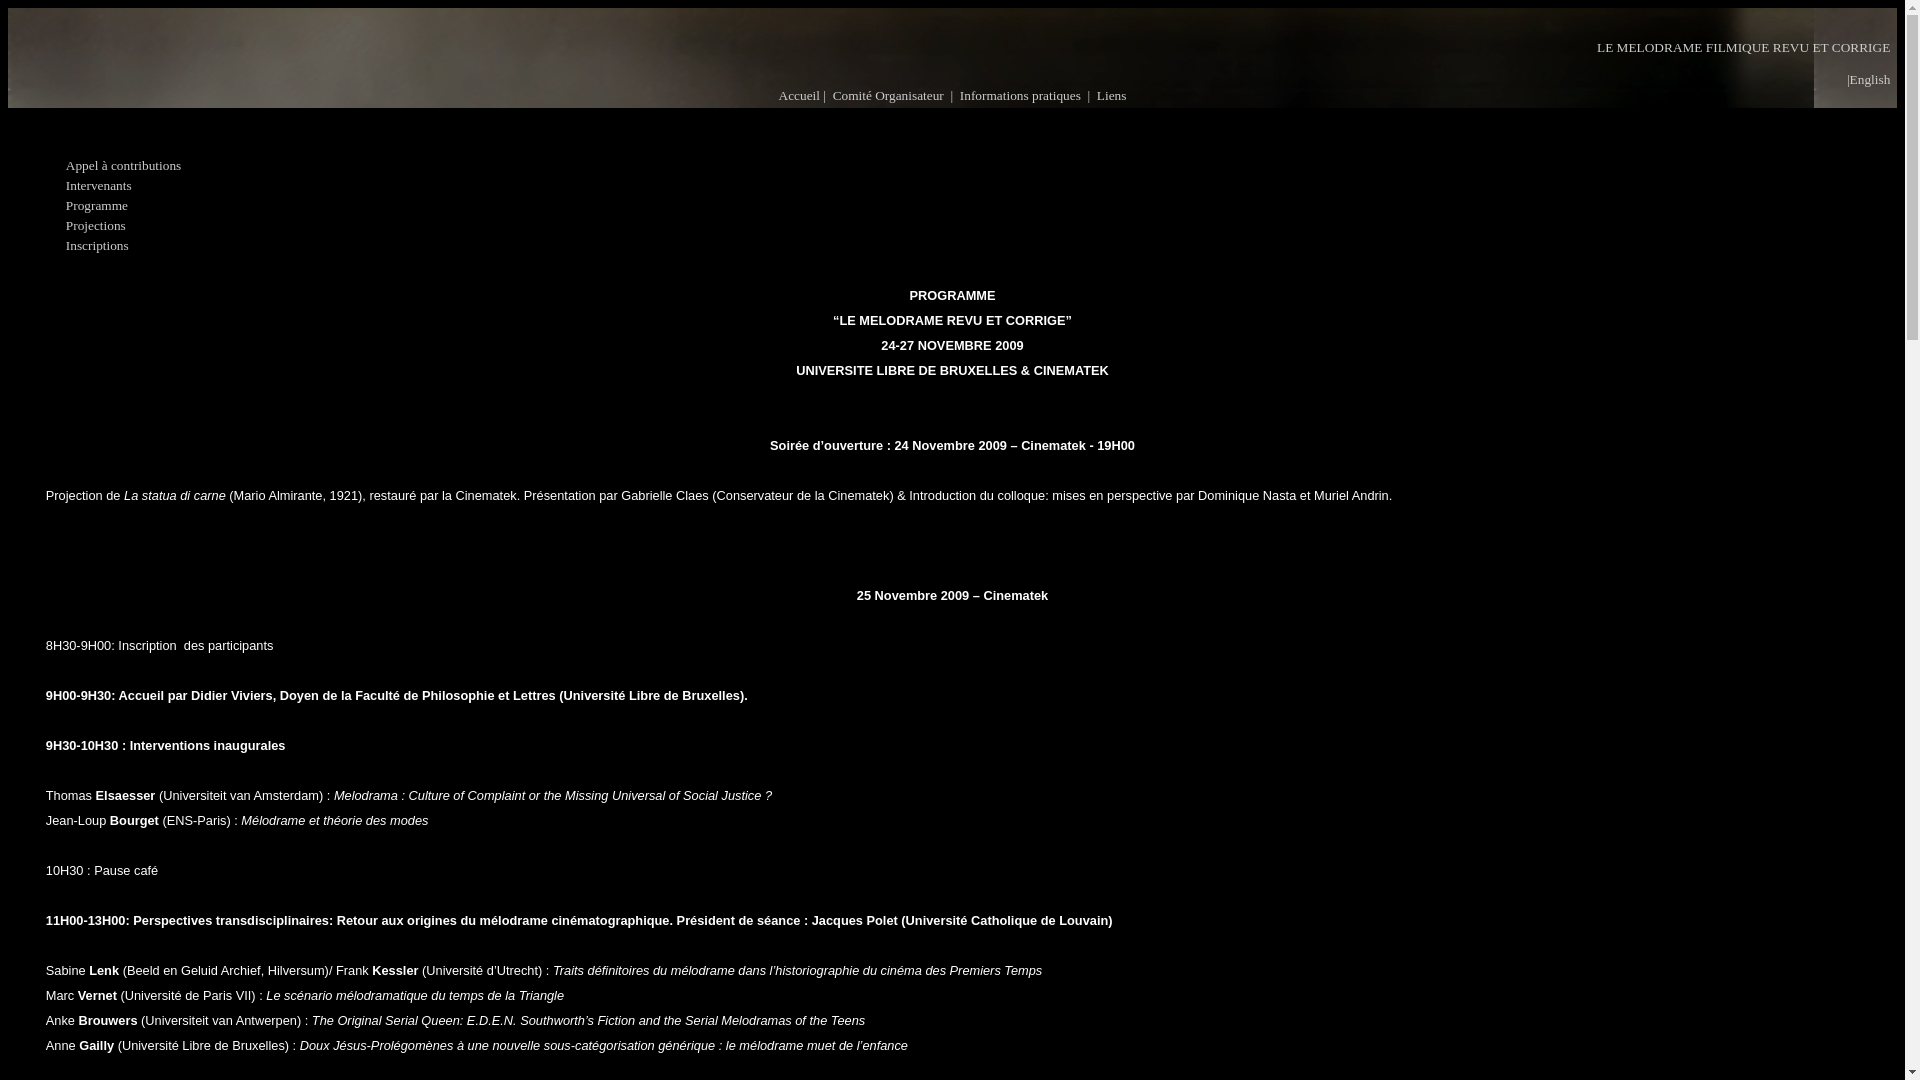 This screenshot has width=1920, height=1080. What do you see at coordinates (1870, 80) in the screenshot?
I see `English` at bounding box center [1870, 80].